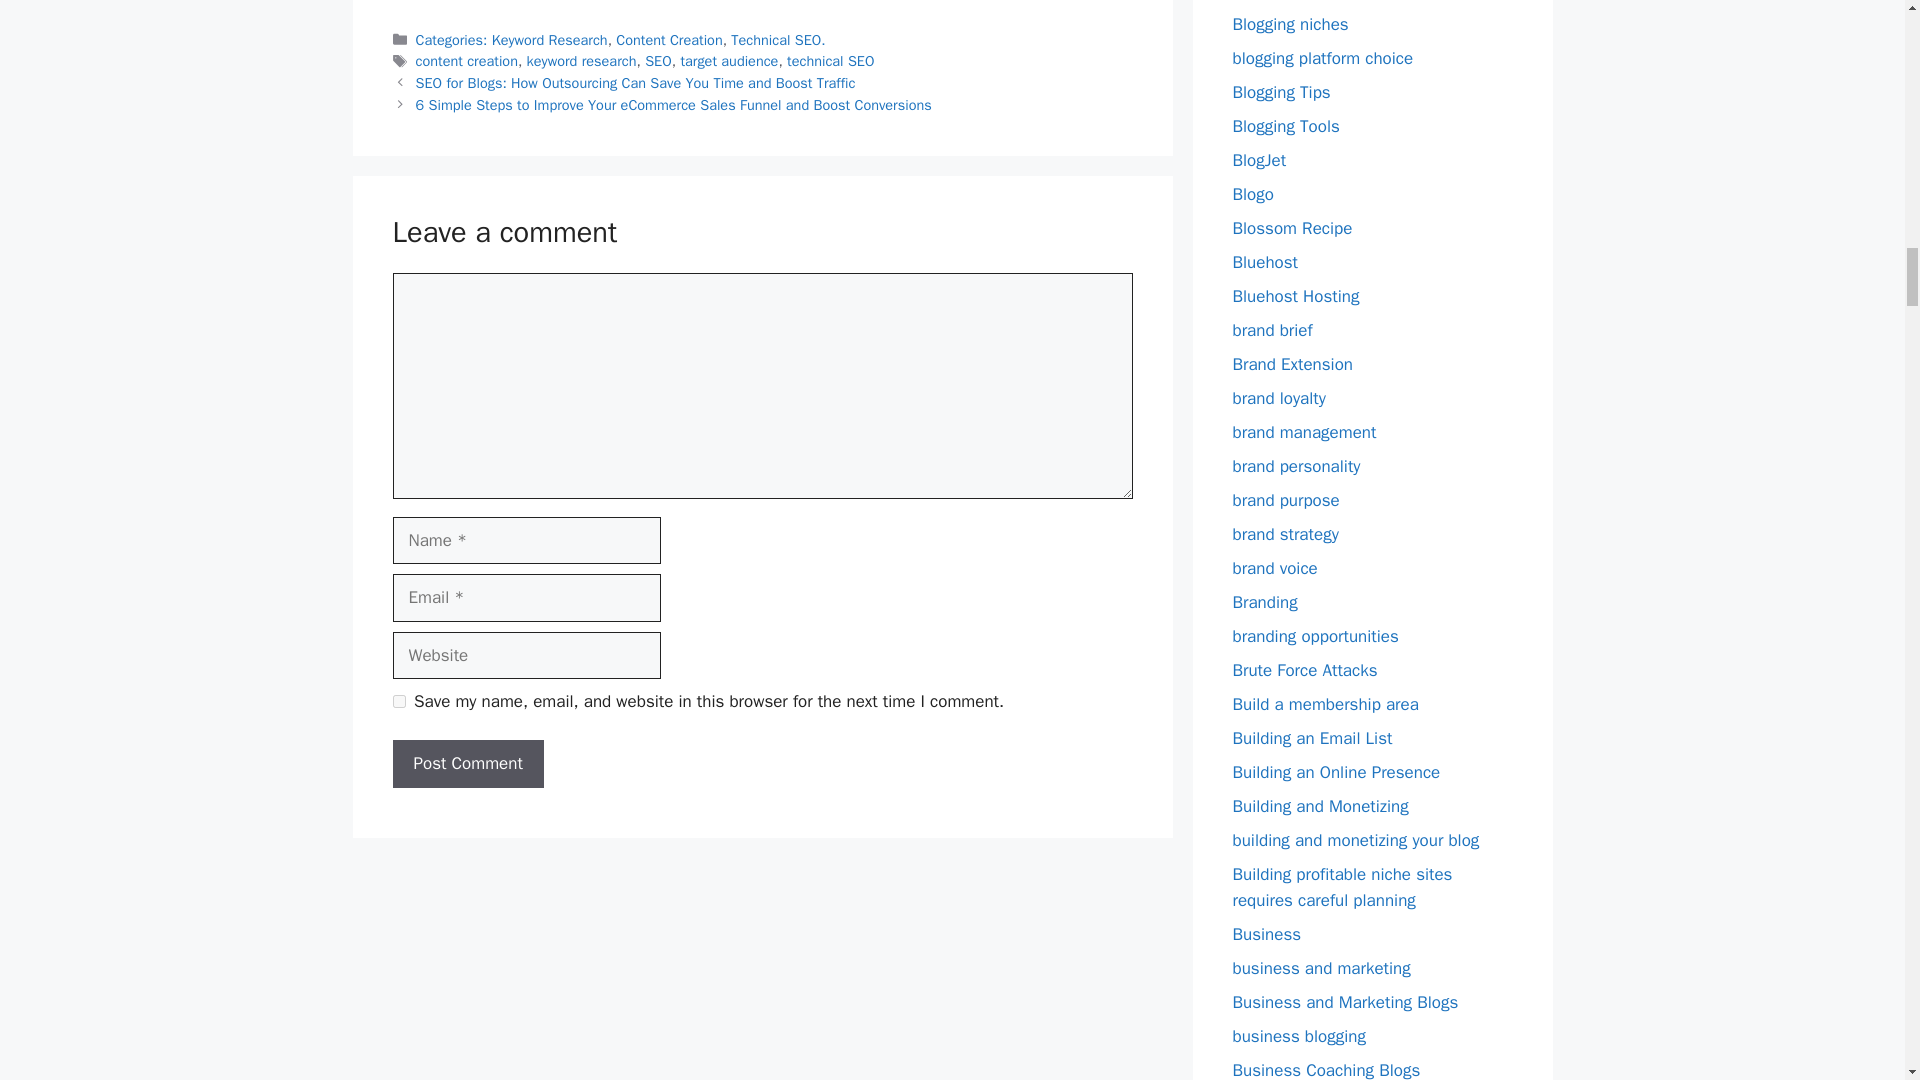 Image resolution: width=1920 pixels, height=1080 pixels. What do you see at coordinates (467, 764) in the screenshot?
I see `Post Comment` at bounding box center [467, 764].